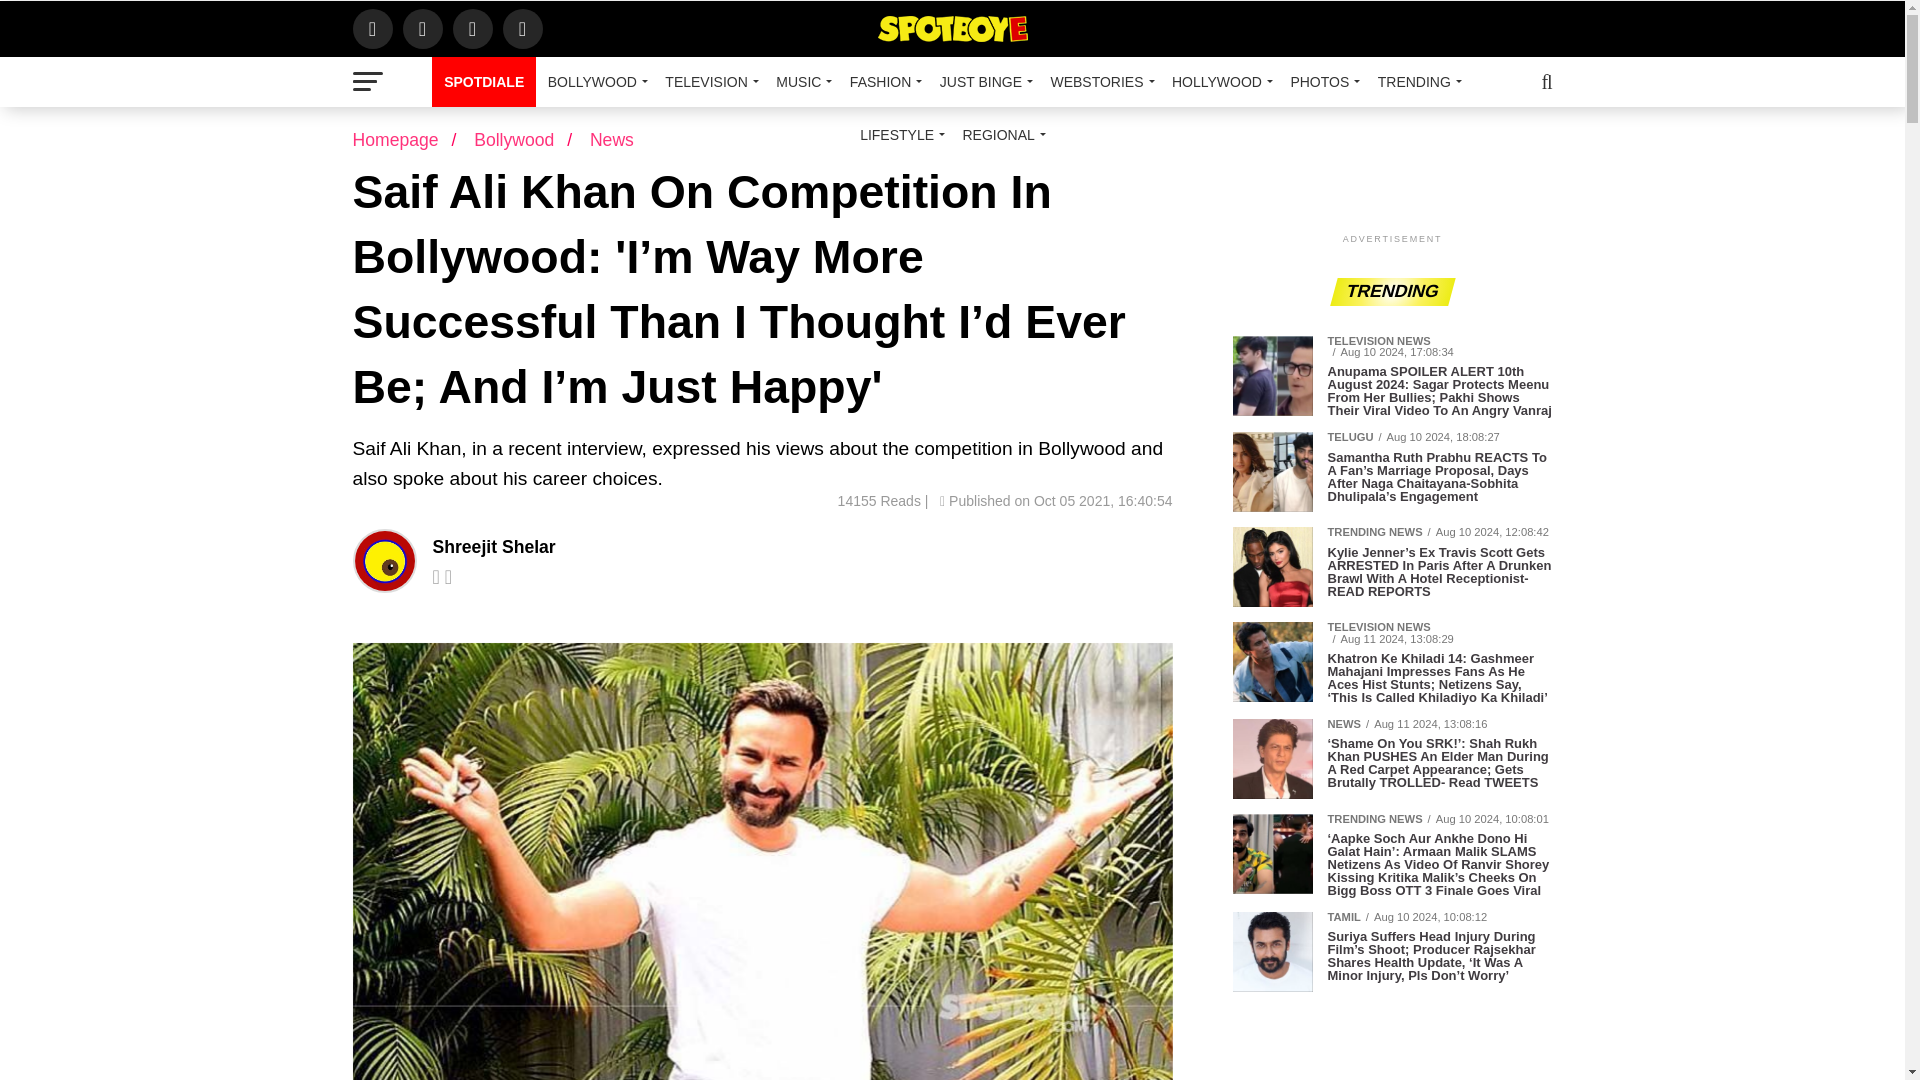 Image resolution: width=1920 pixels, height=1080 pixels. I want to click on PHOTOS, so click(1322, 82).